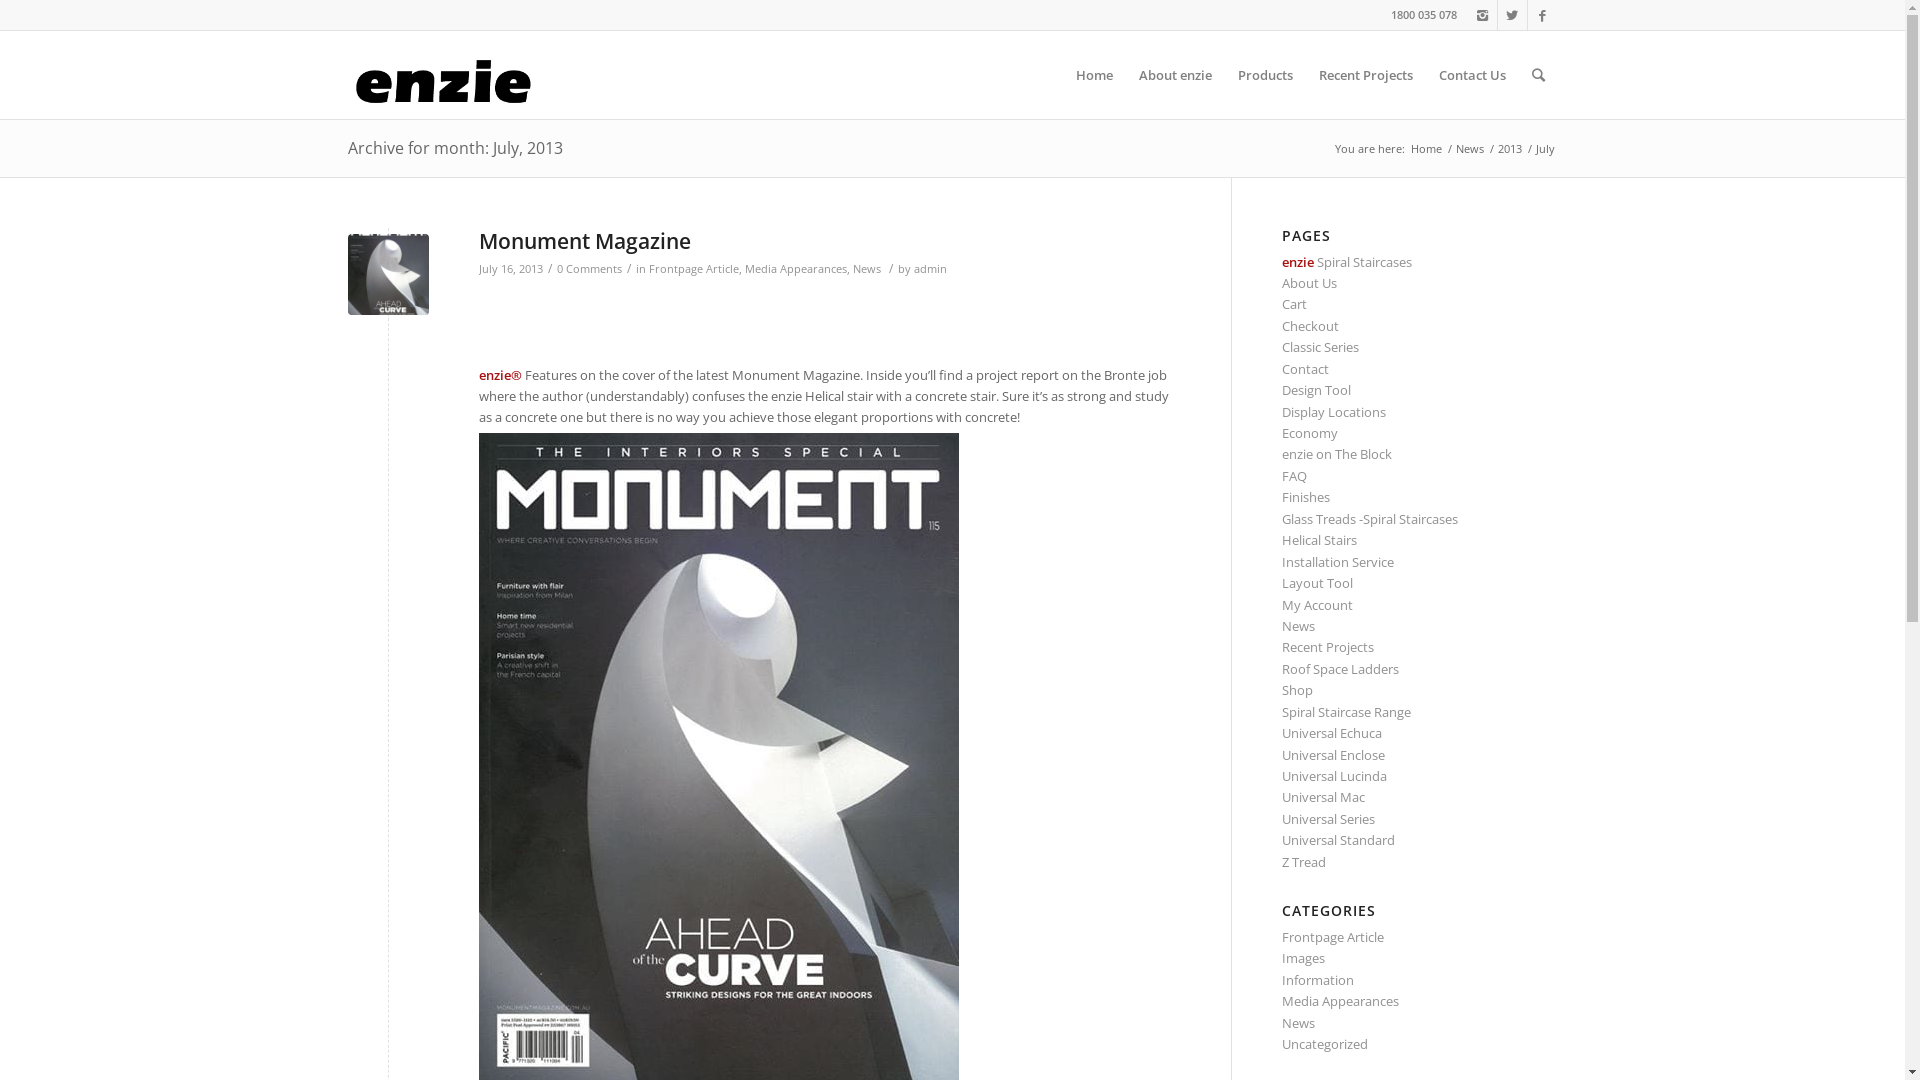 Image resolution: width=1920 pixels, height=1080 pixels. What do you see at coordinates (1472, 75) in the screenshot?
I see `Contact Us` at bounding box center [1472, 75].